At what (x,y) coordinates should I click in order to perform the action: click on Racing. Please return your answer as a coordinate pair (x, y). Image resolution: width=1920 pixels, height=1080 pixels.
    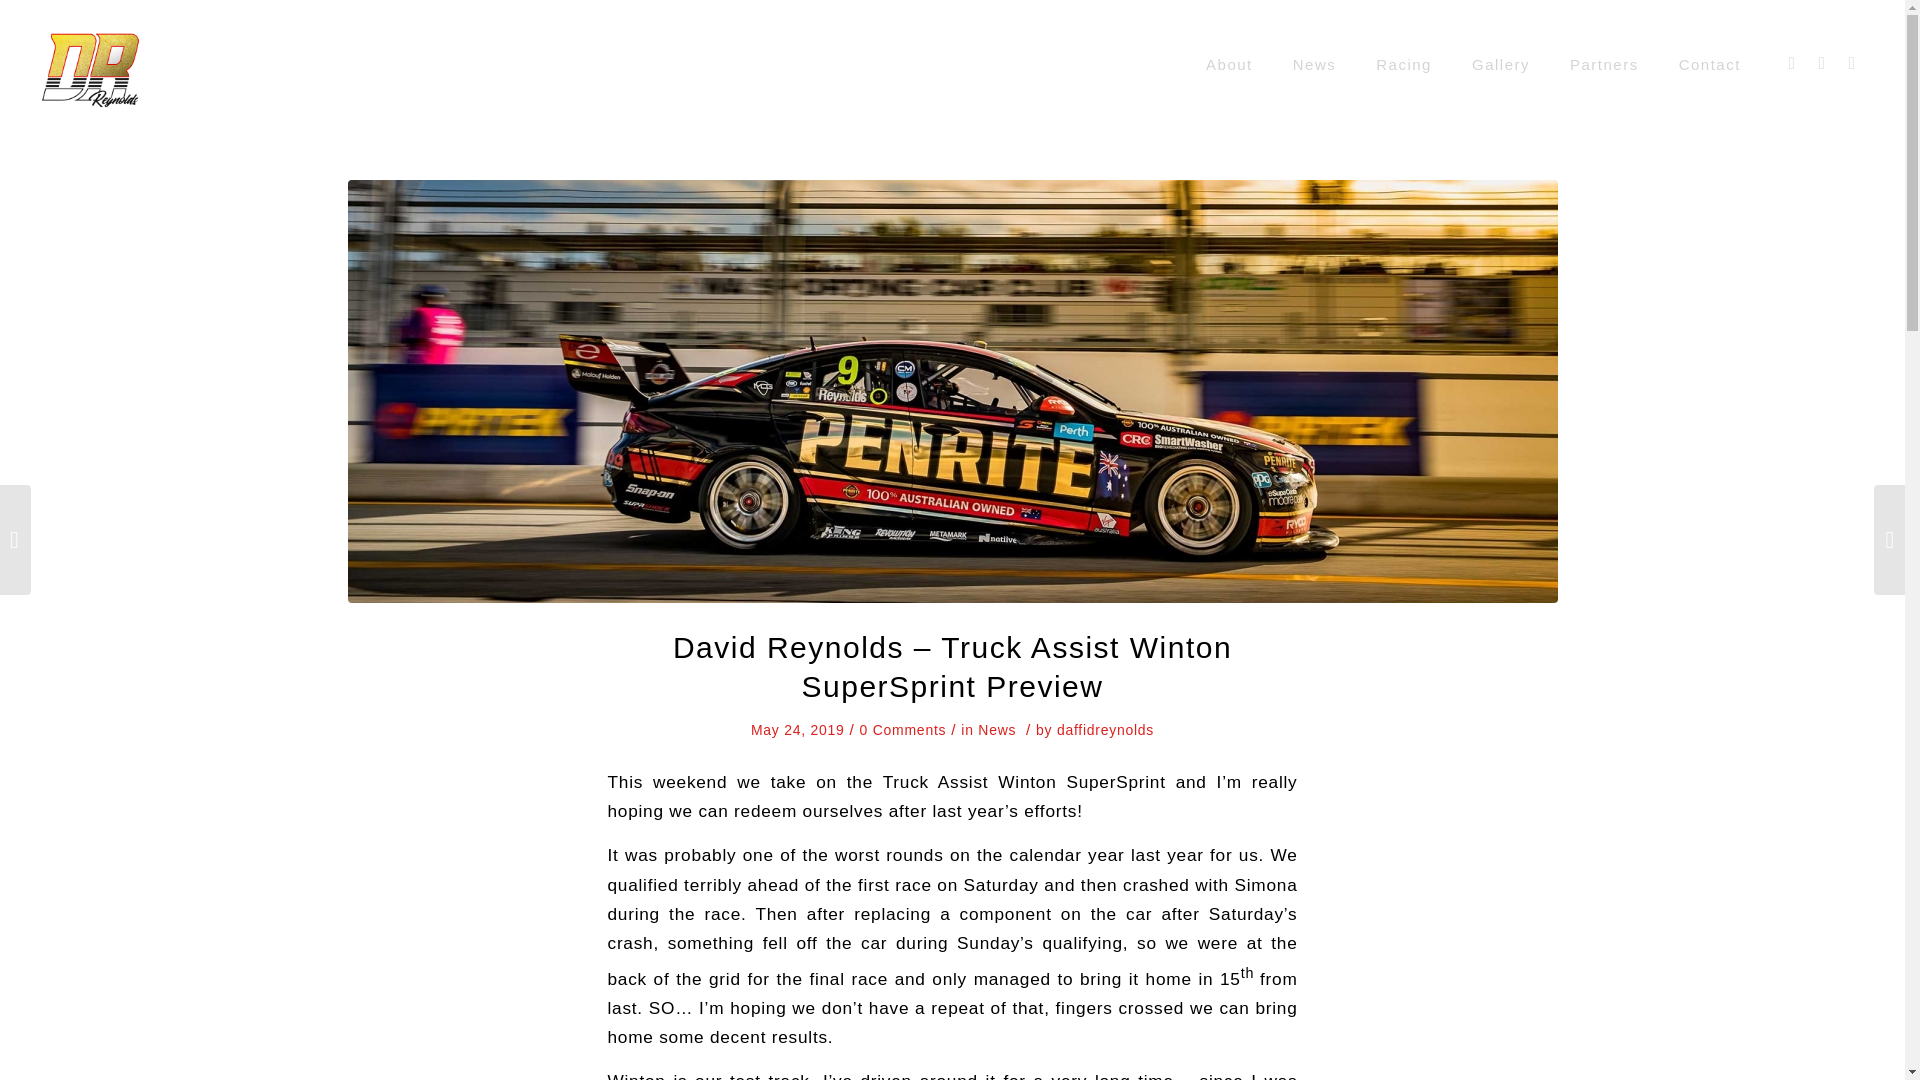
    Looking at the image, I should click on (1403, 65).